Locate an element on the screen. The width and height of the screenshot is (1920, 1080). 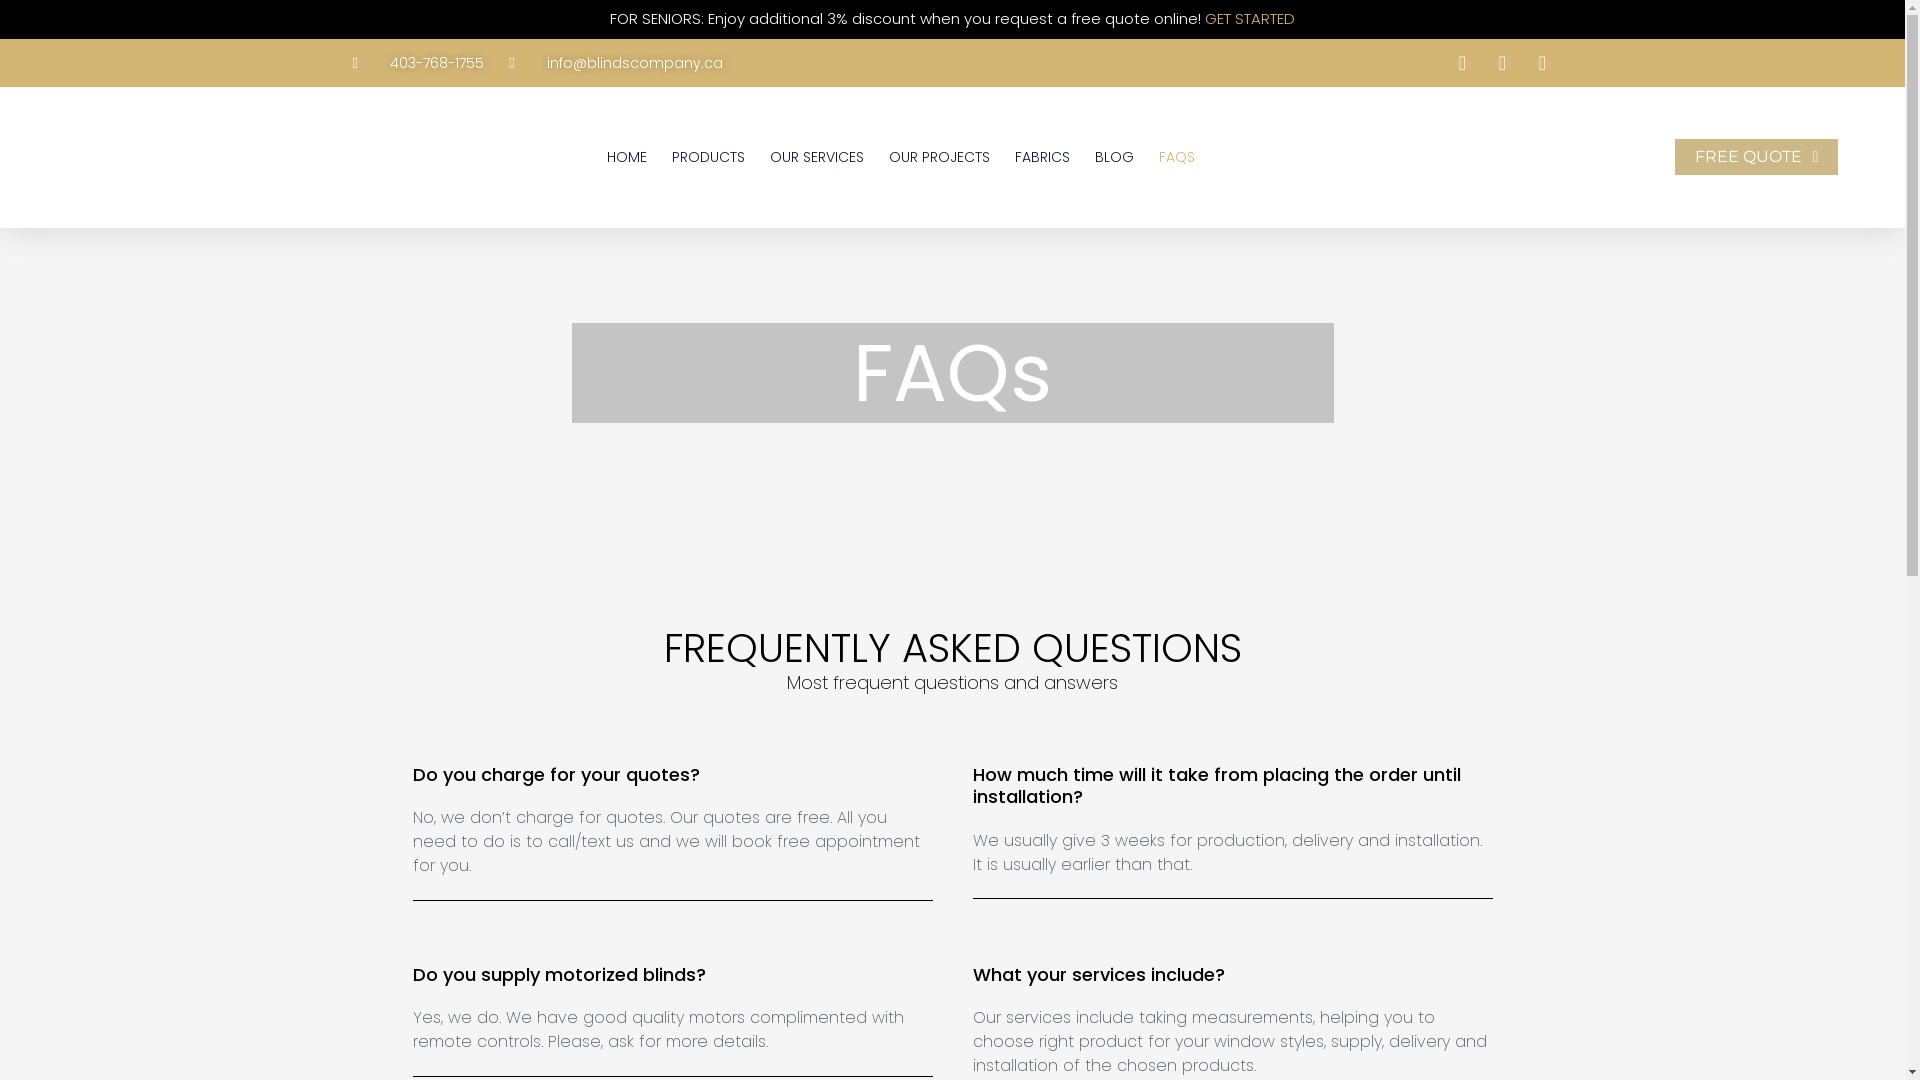
FAQS is located at coordinates (1177, 157).